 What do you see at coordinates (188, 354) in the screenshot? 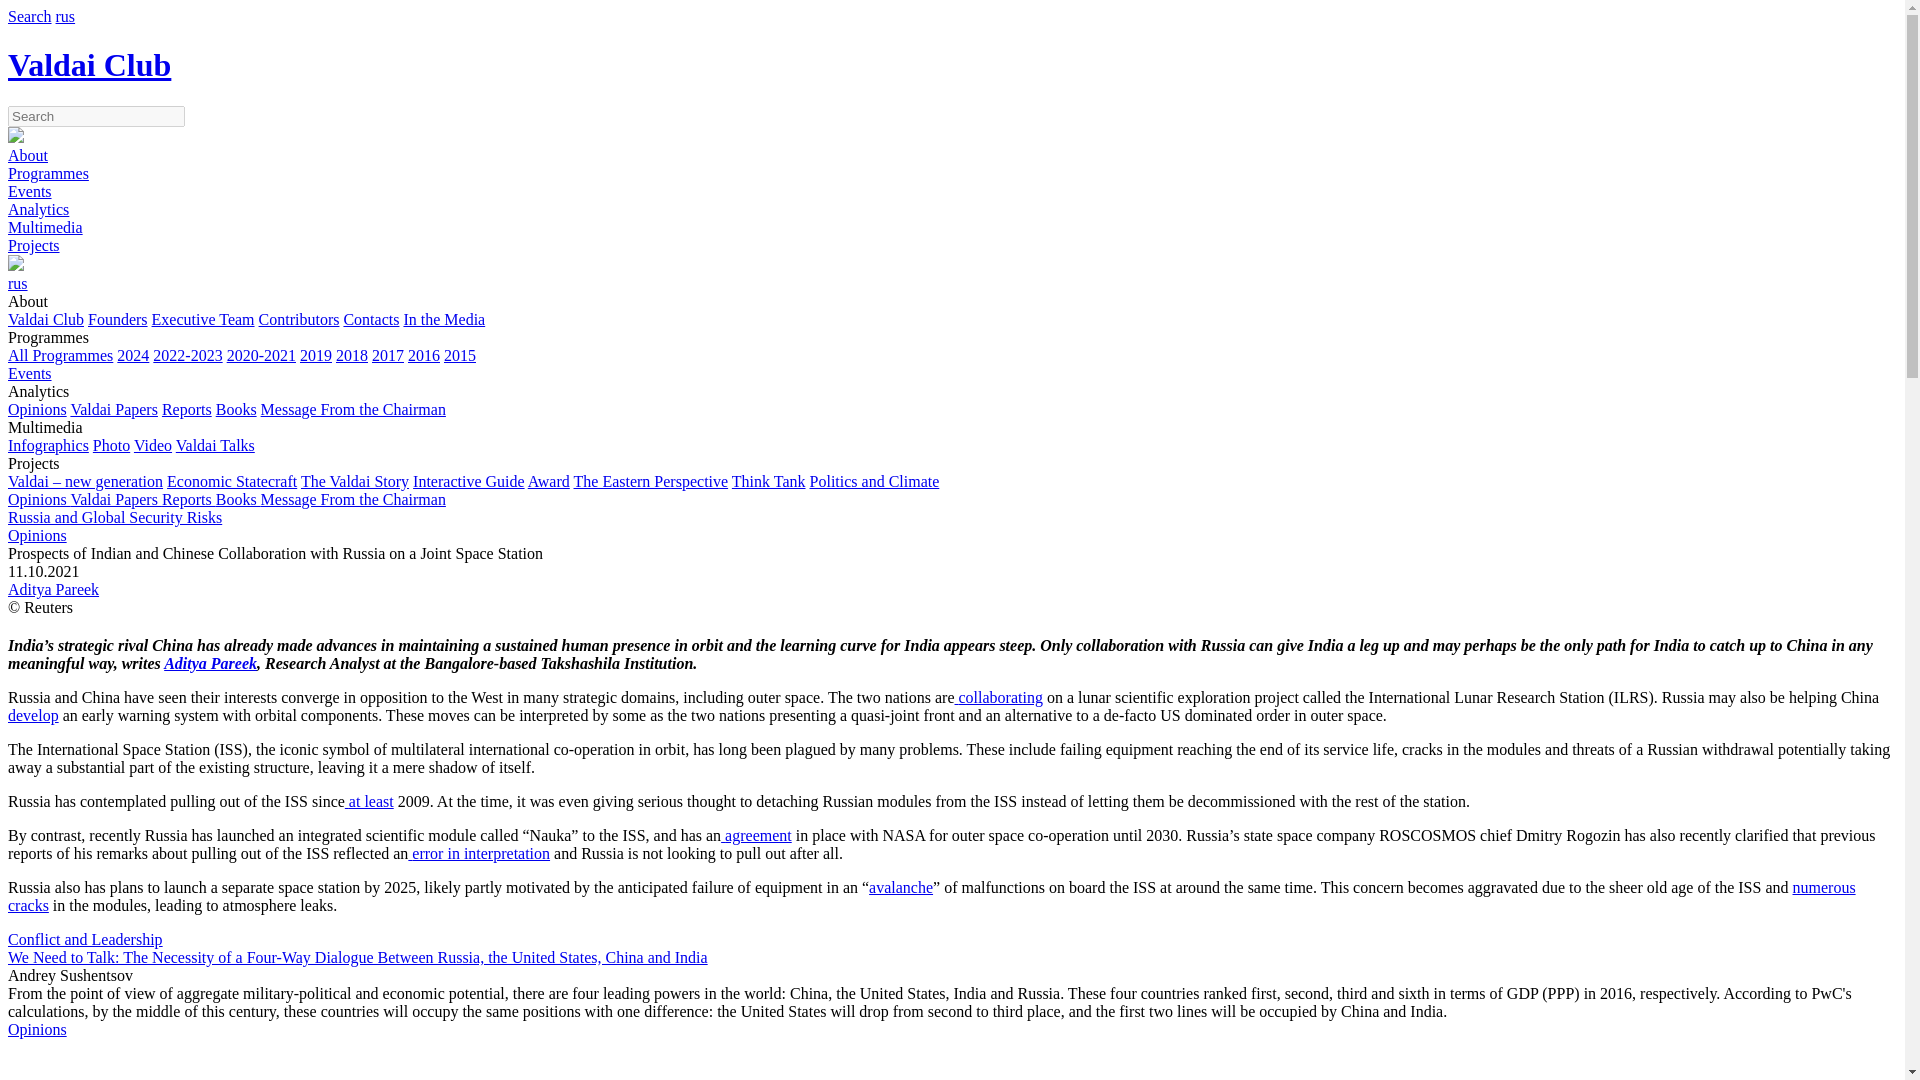
I see `2022-2023` at bounding box center [188, 354].